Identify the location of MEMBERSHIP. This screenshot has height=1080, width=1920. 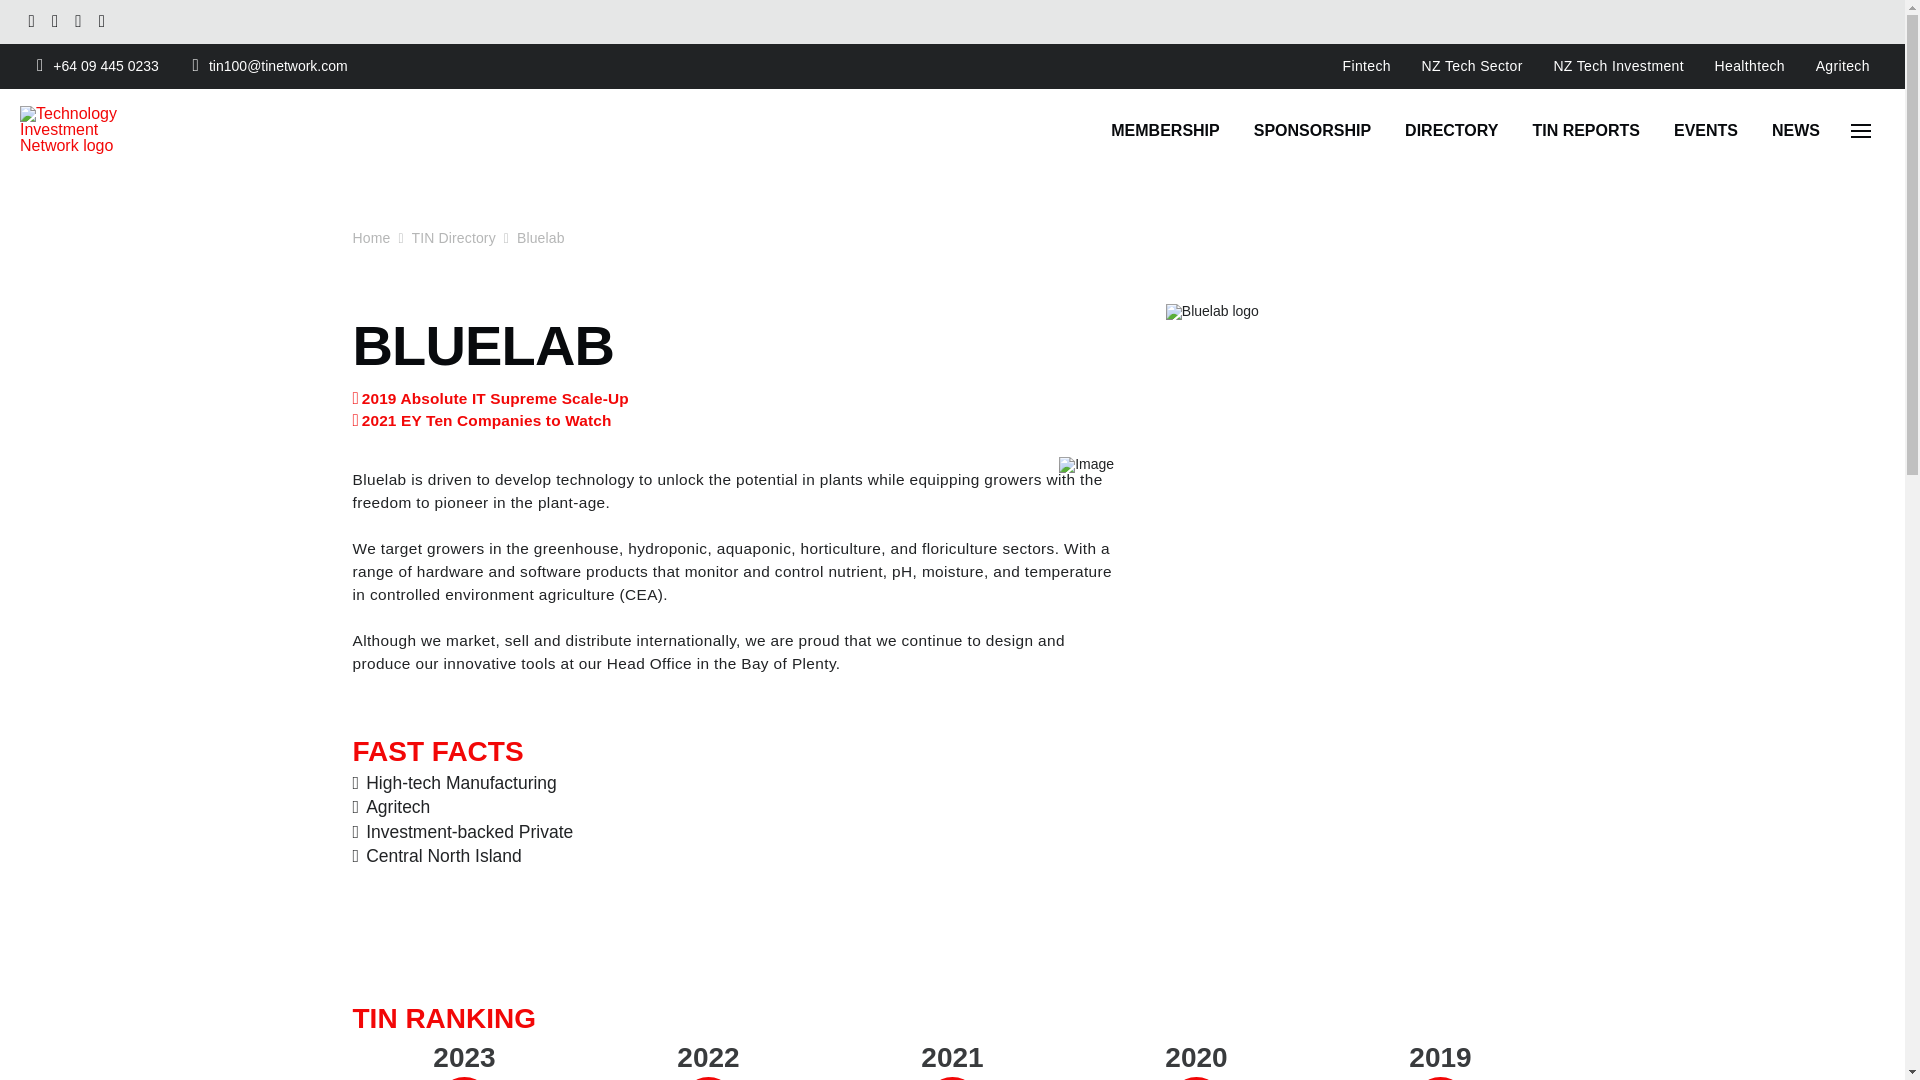
(1165, 130).